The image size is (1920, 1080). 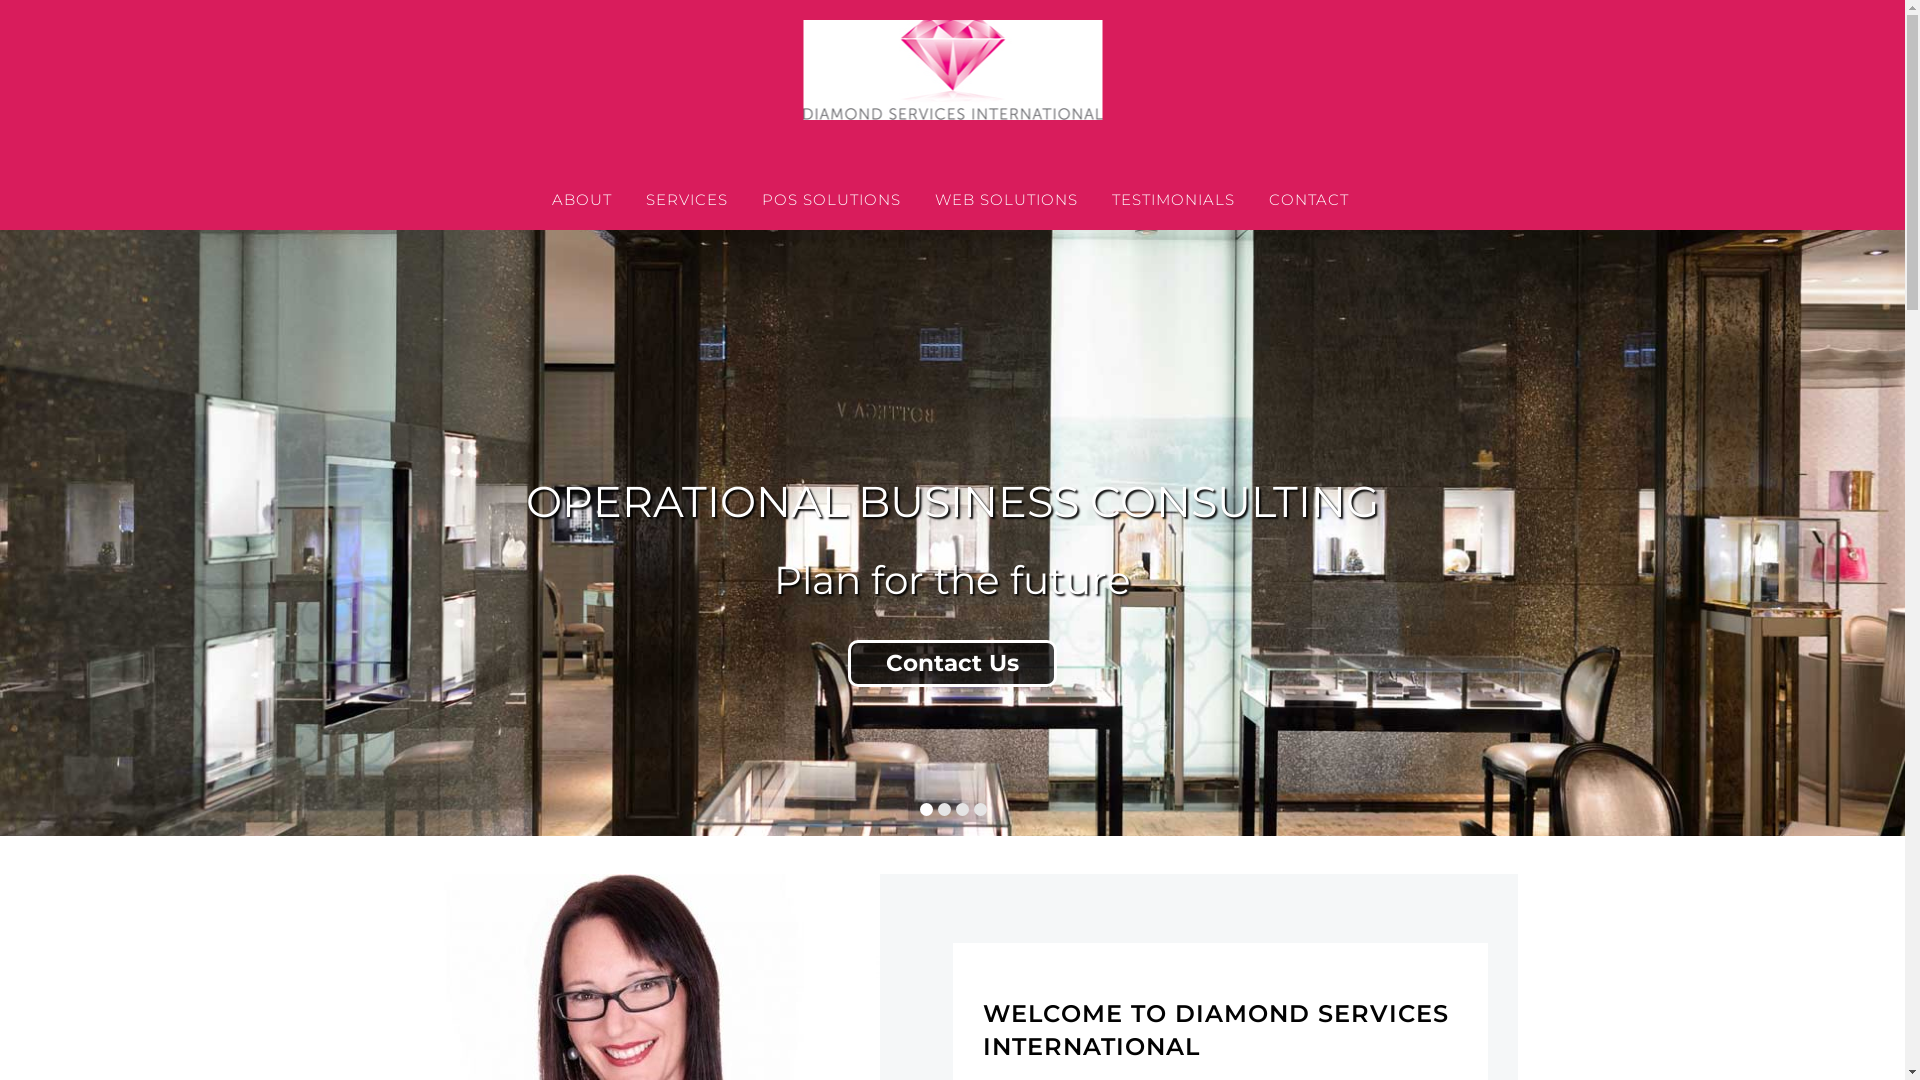 I want to click on TESTIMONIALS, so click(x=1172, y=200).